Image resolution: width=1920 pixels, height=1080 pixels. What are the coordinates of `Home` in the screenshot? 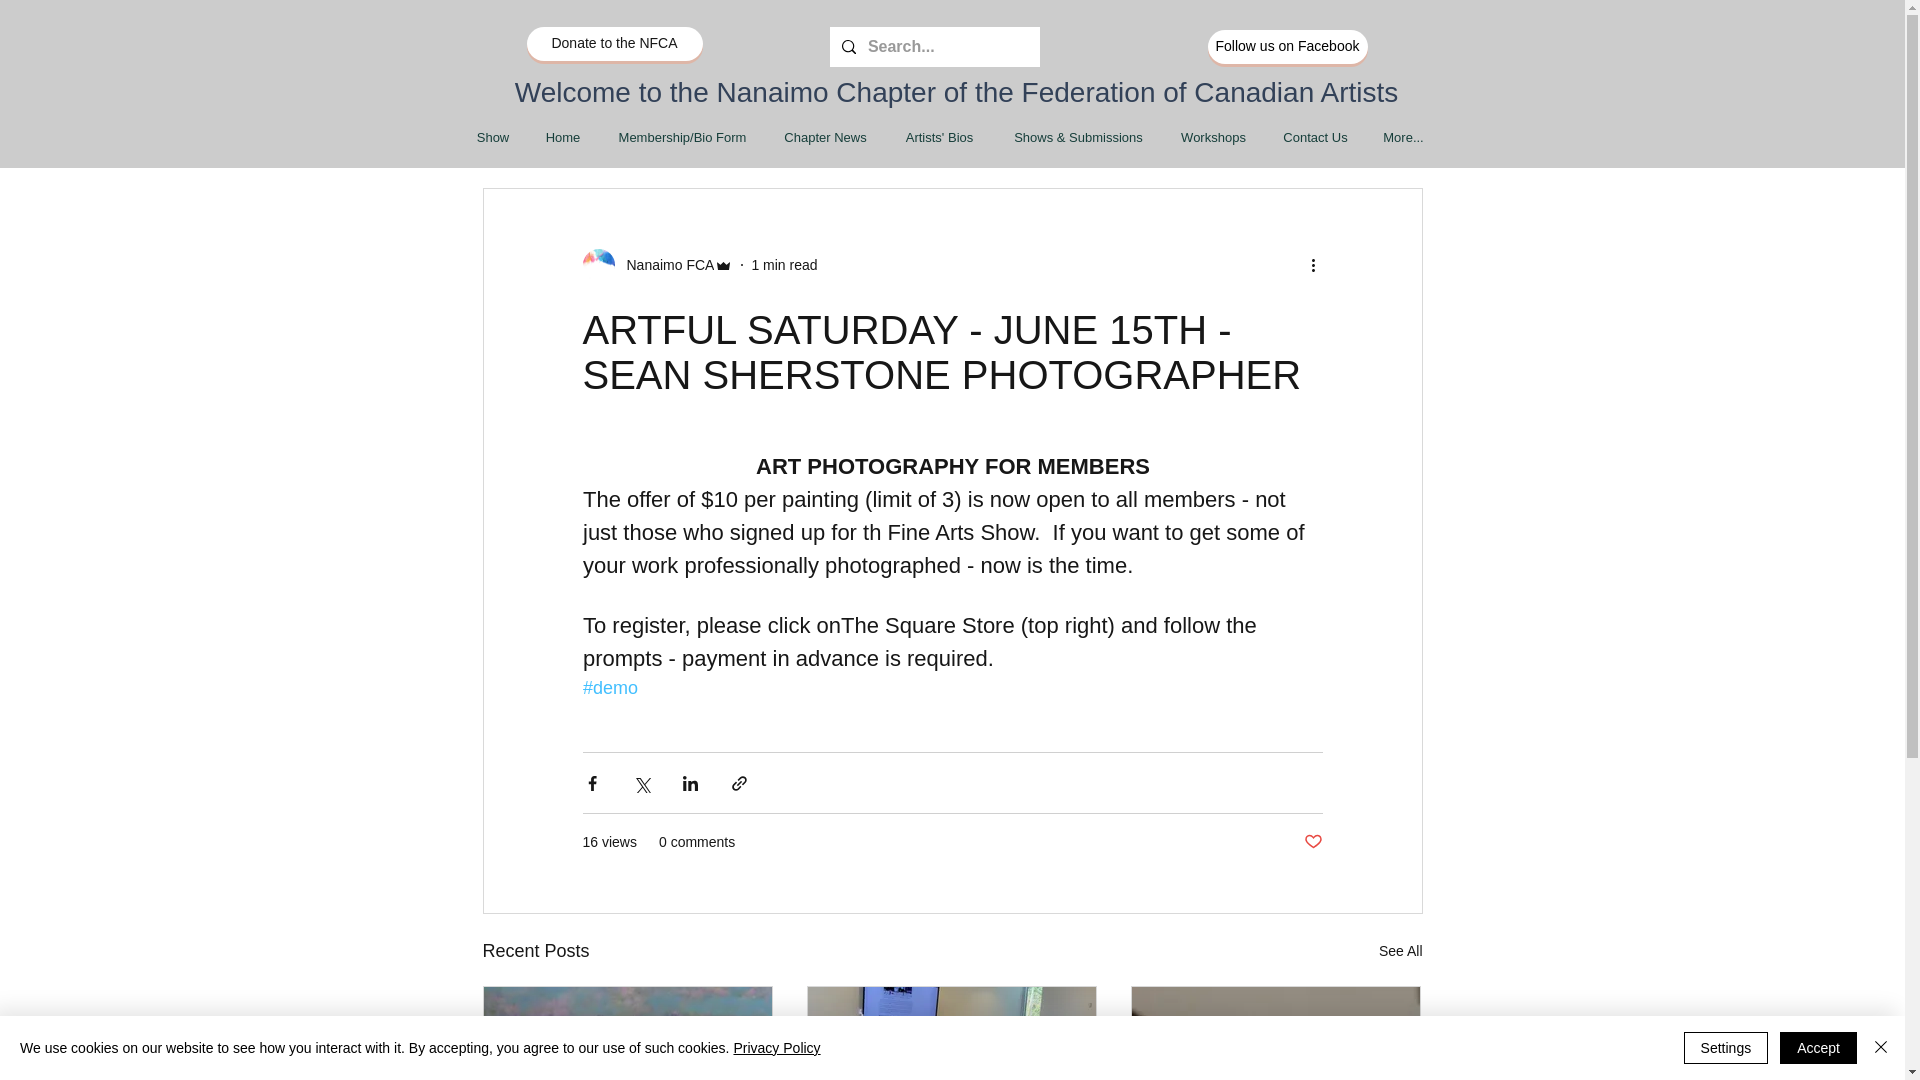 It's located at (564, 138).